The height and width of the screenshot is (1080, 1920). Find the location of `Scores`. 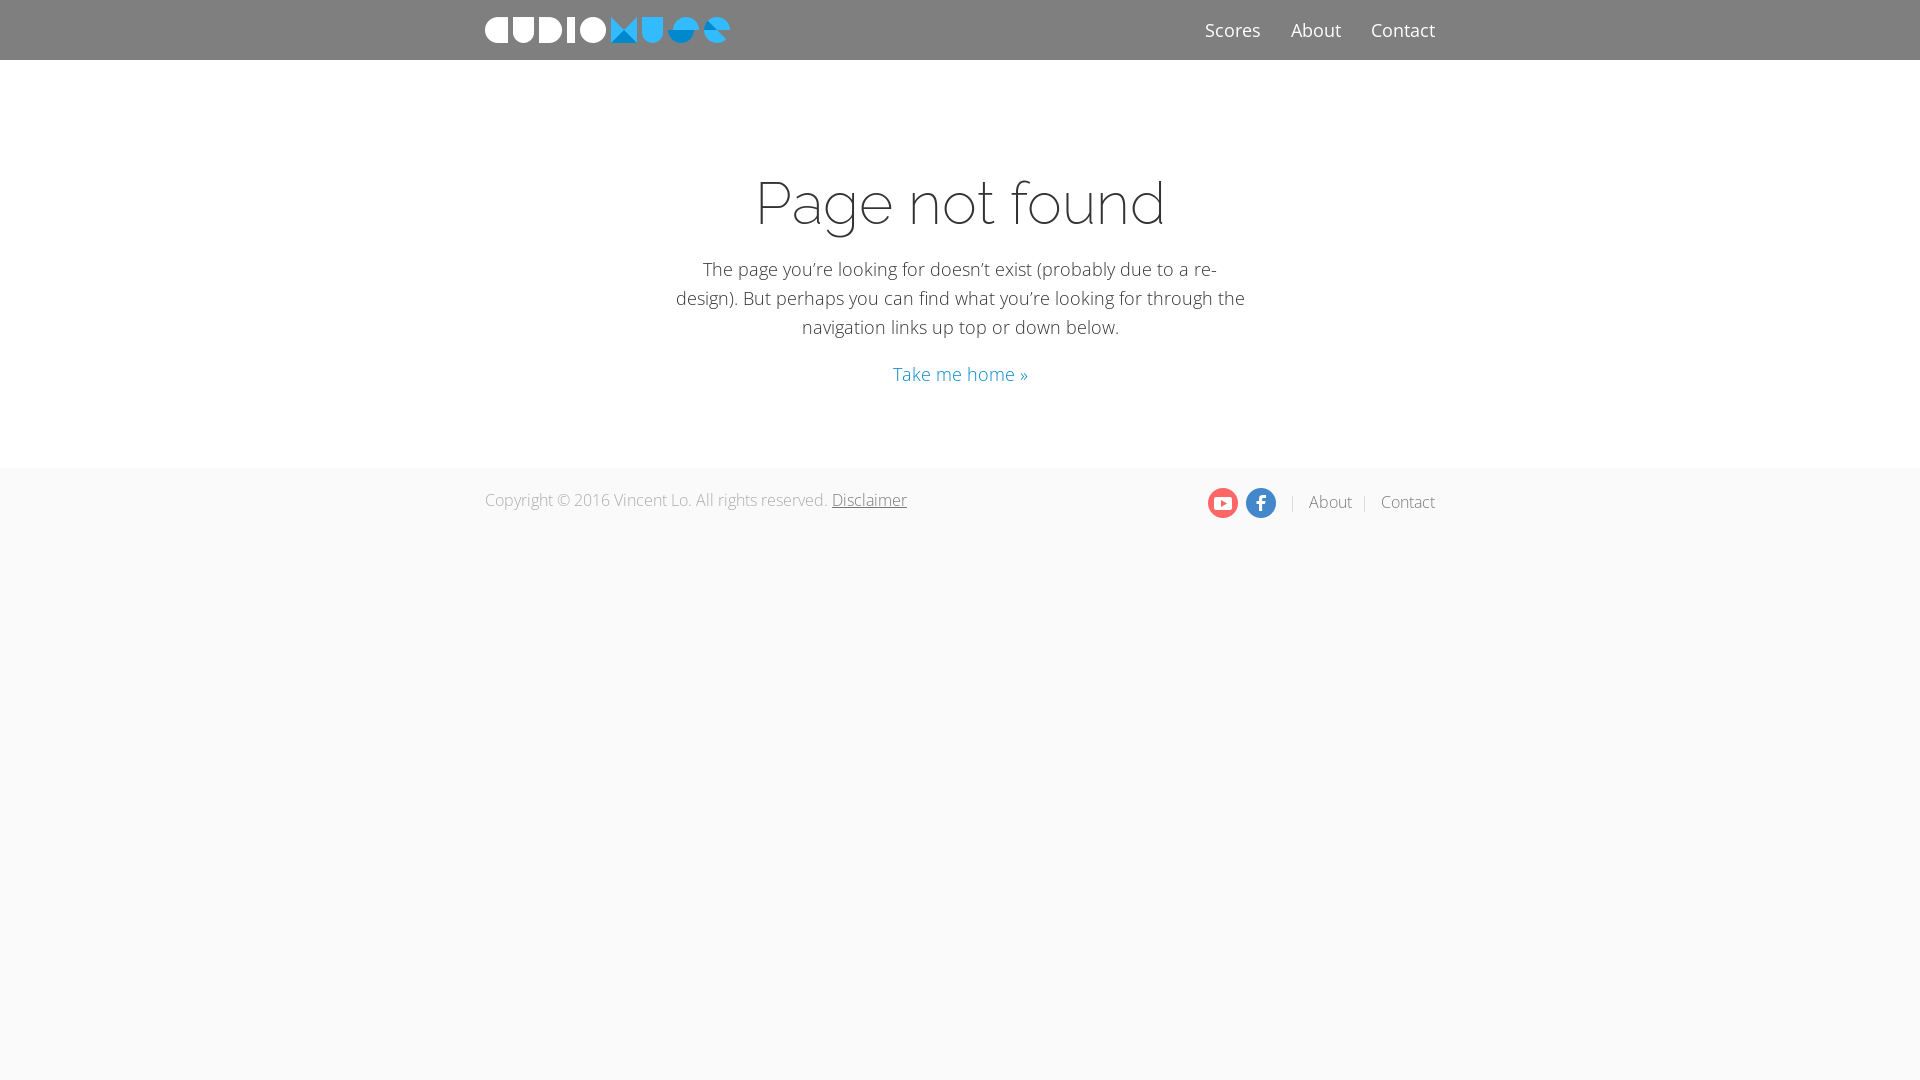

Scores is located at coordinates (1233, 30).